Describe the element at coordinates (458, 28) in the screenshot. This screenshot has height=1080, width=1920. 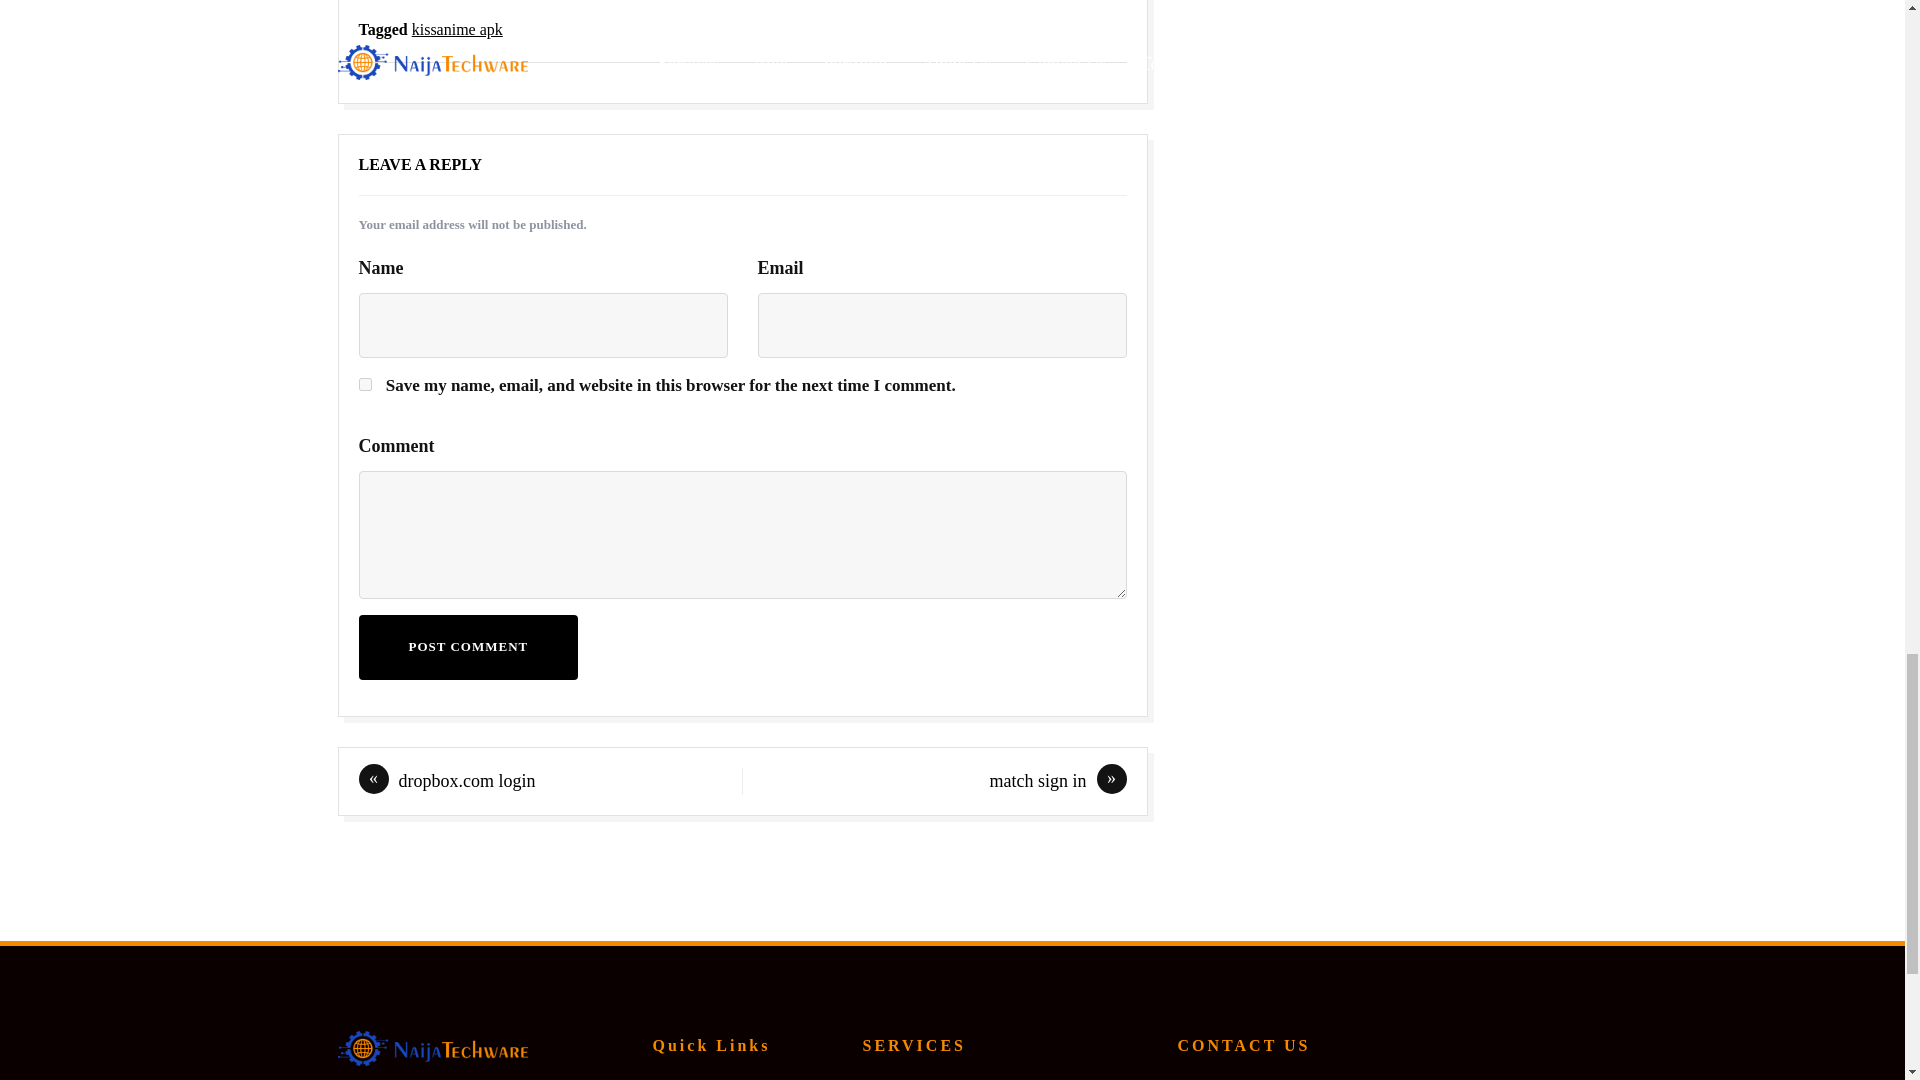
I see `kissanime apk` at that location.